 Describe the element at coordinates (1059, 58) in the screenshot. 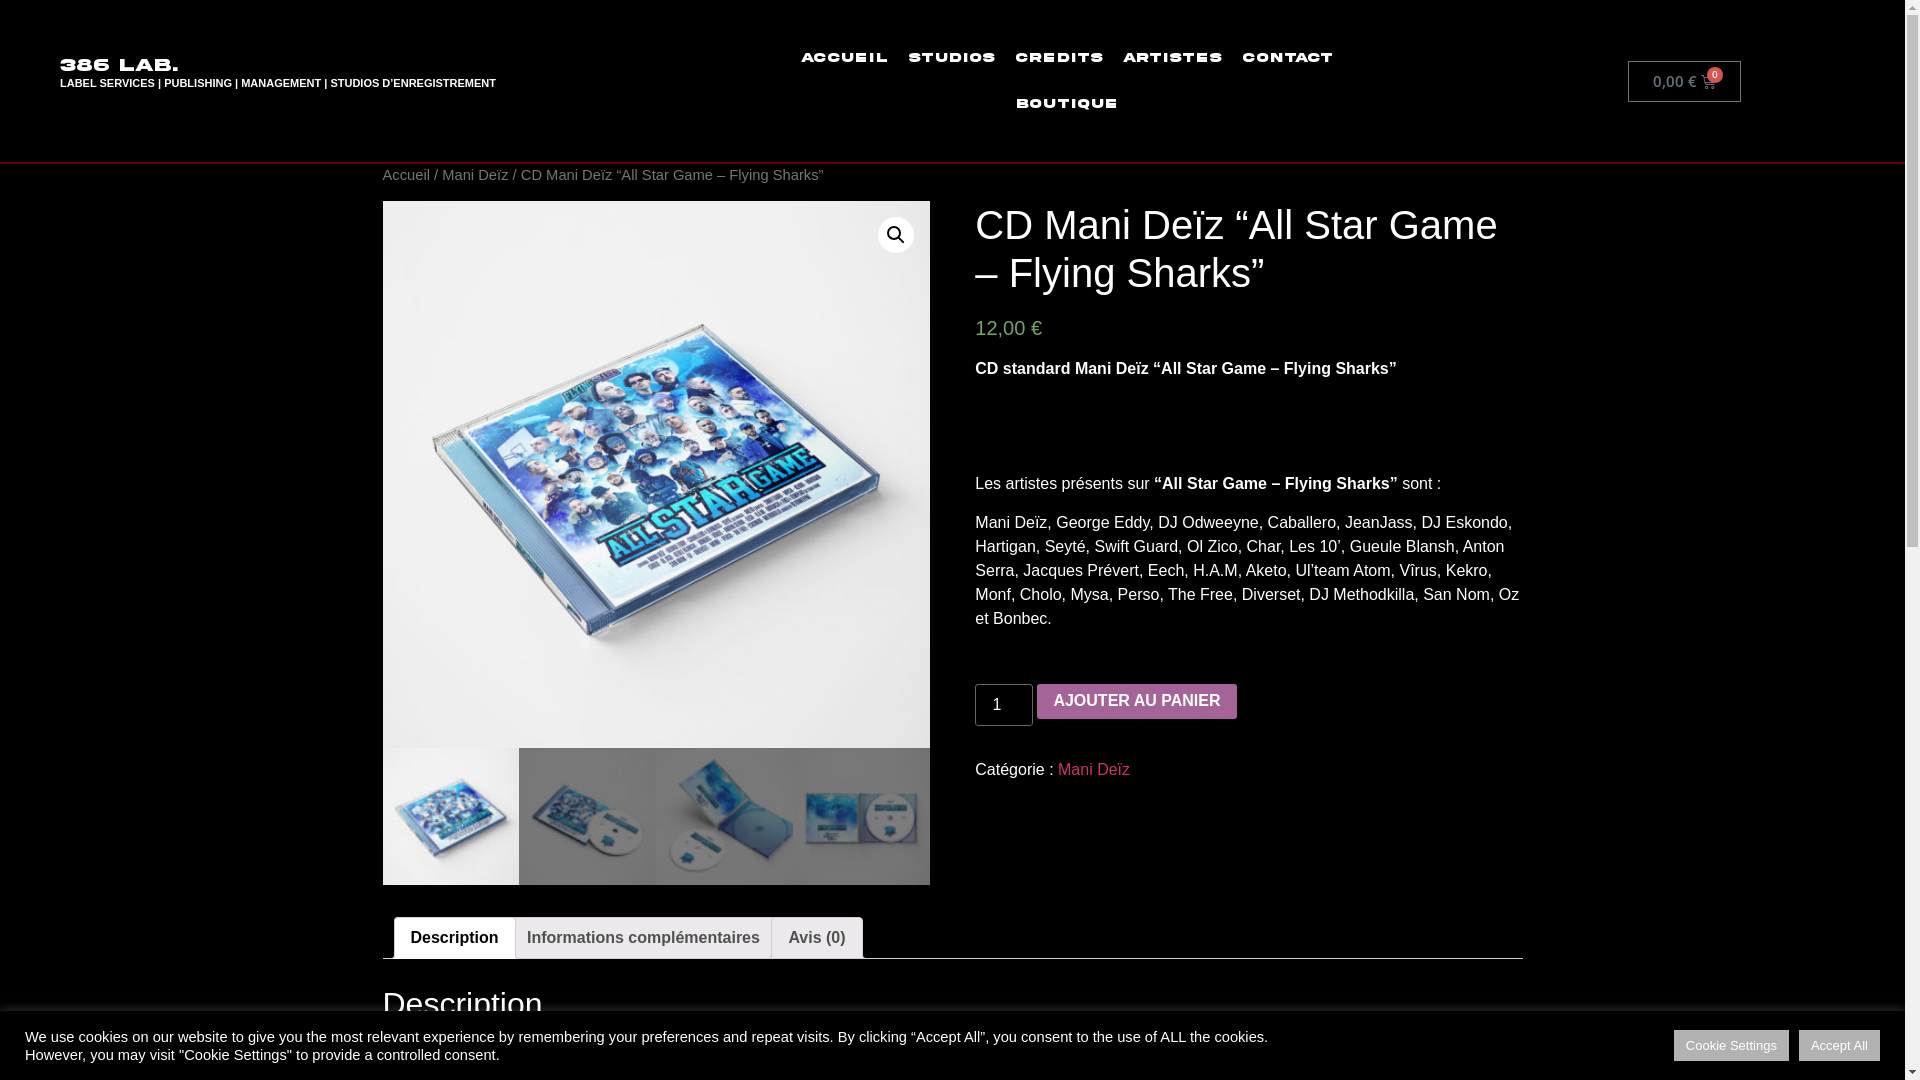

I see `Credits` at that location.